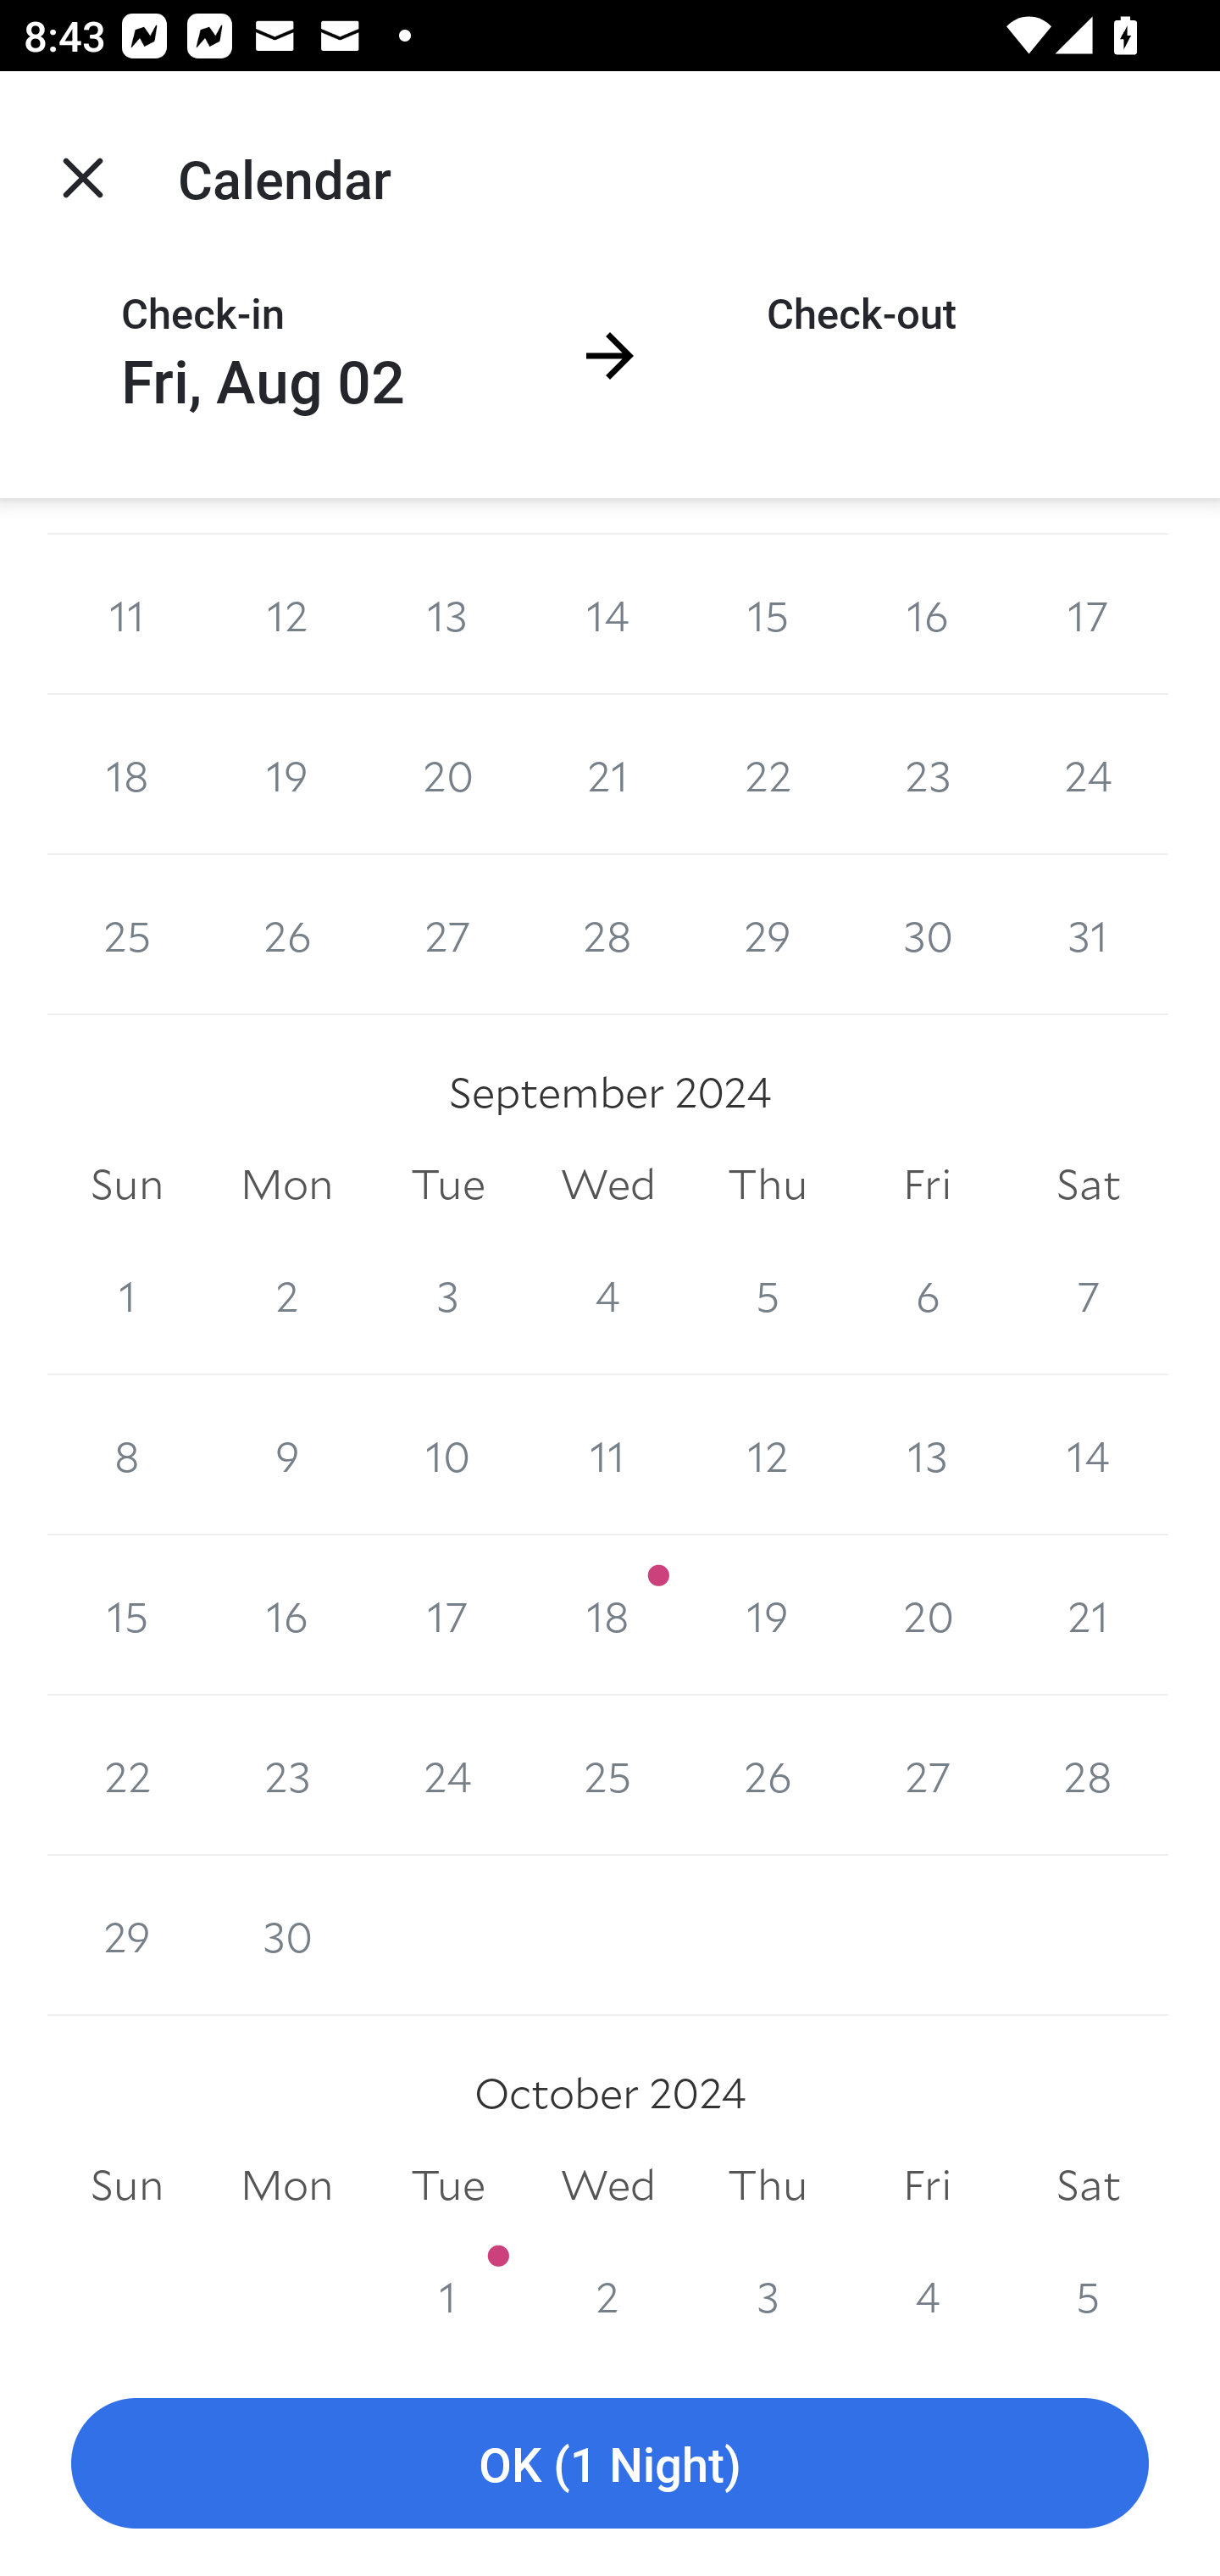  Describe the element at coordinates (1088, 2282) in the screenshot. I see `5 5 October 2024` at that location.